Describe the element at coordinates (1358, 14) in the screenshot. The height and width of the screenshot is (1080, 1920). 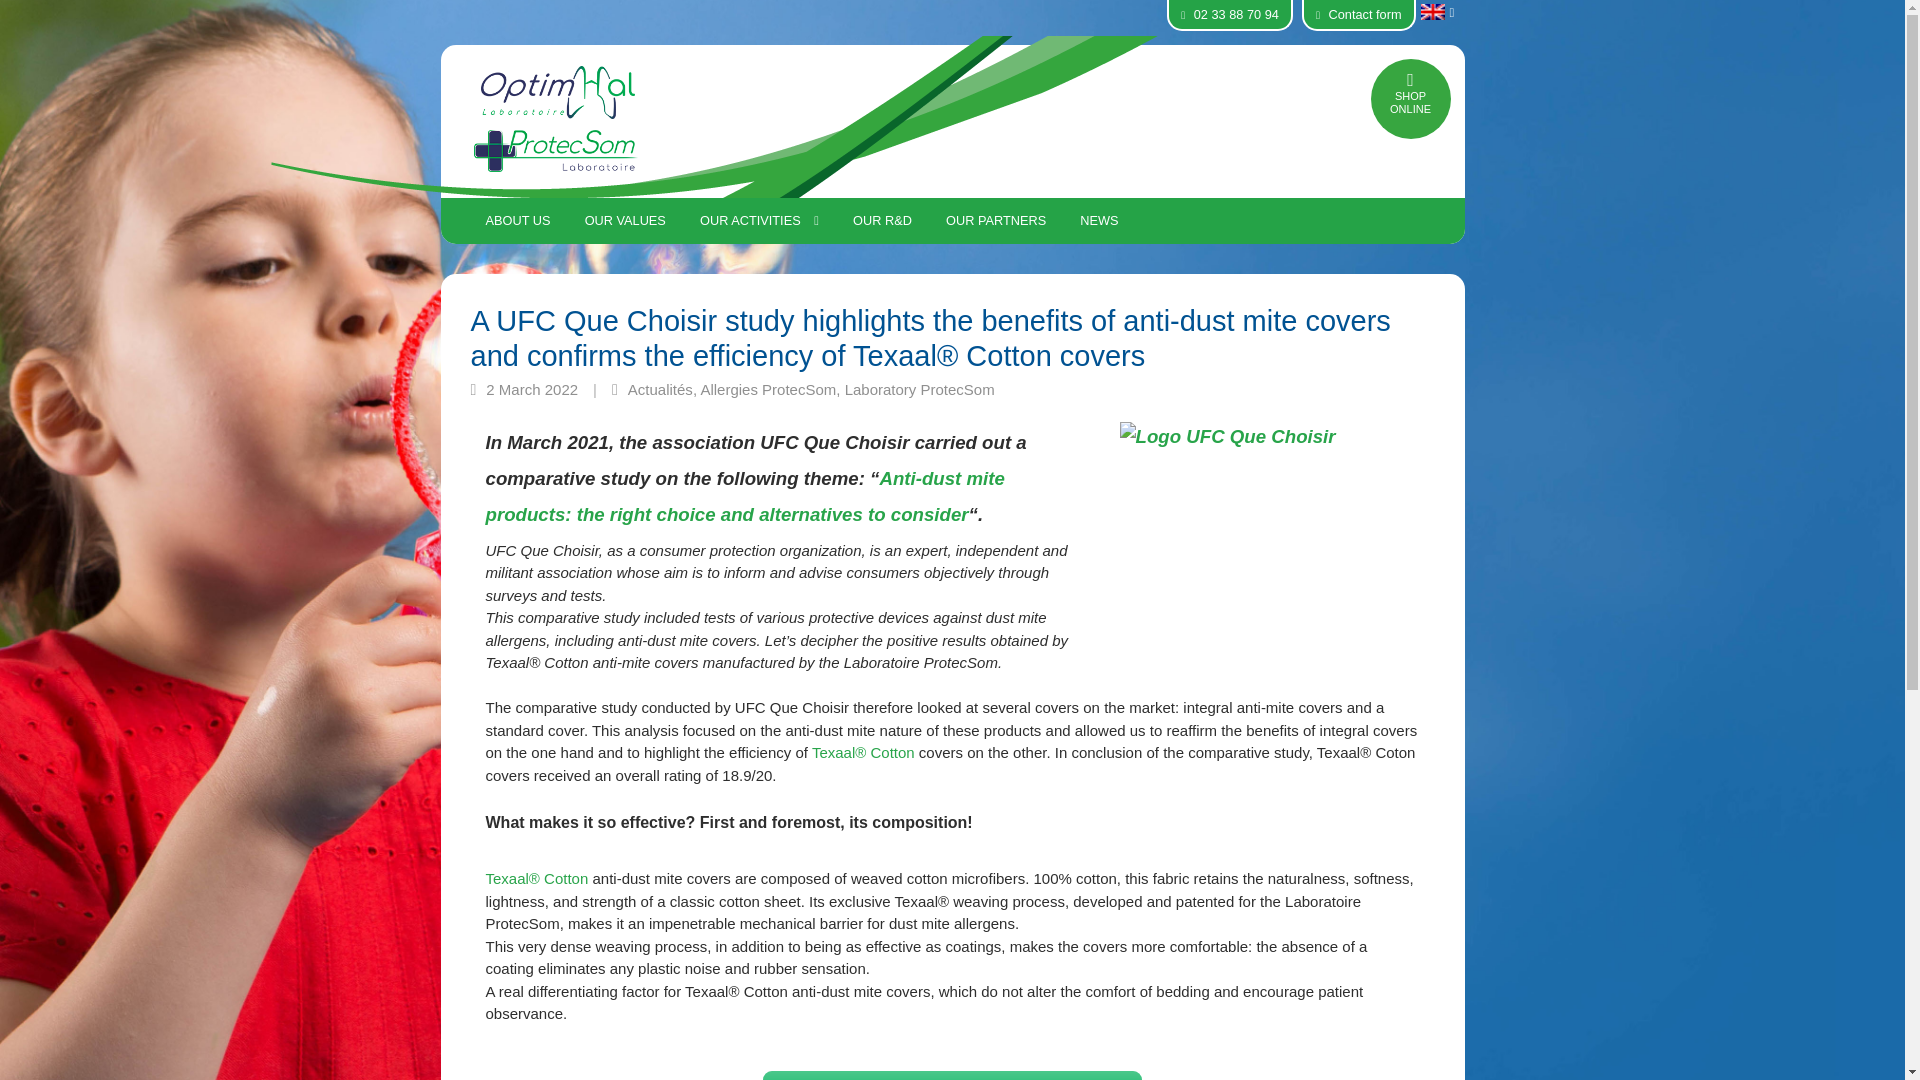
I see `Contact form` at that location.